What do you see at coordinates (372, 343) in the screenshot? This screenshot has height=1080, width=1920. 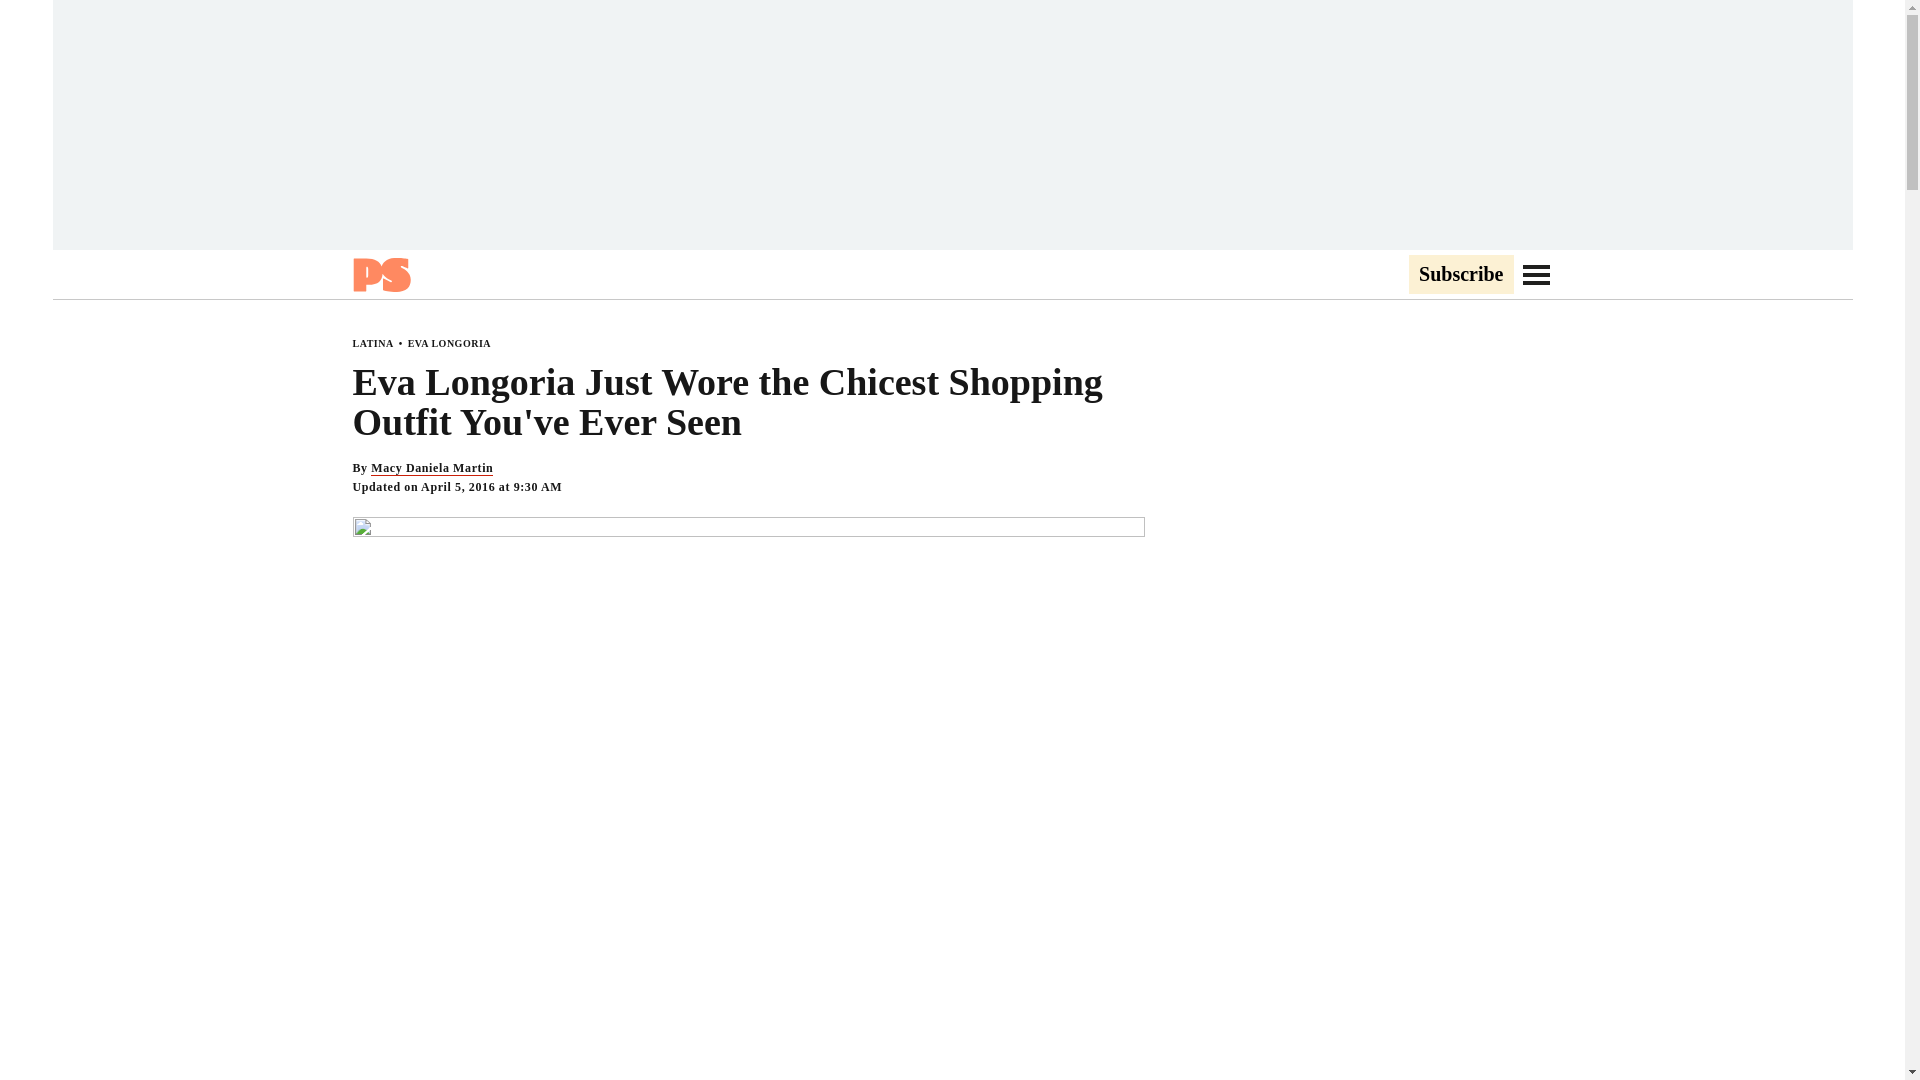 I see `LATINA` at bounding box center [372, 343].